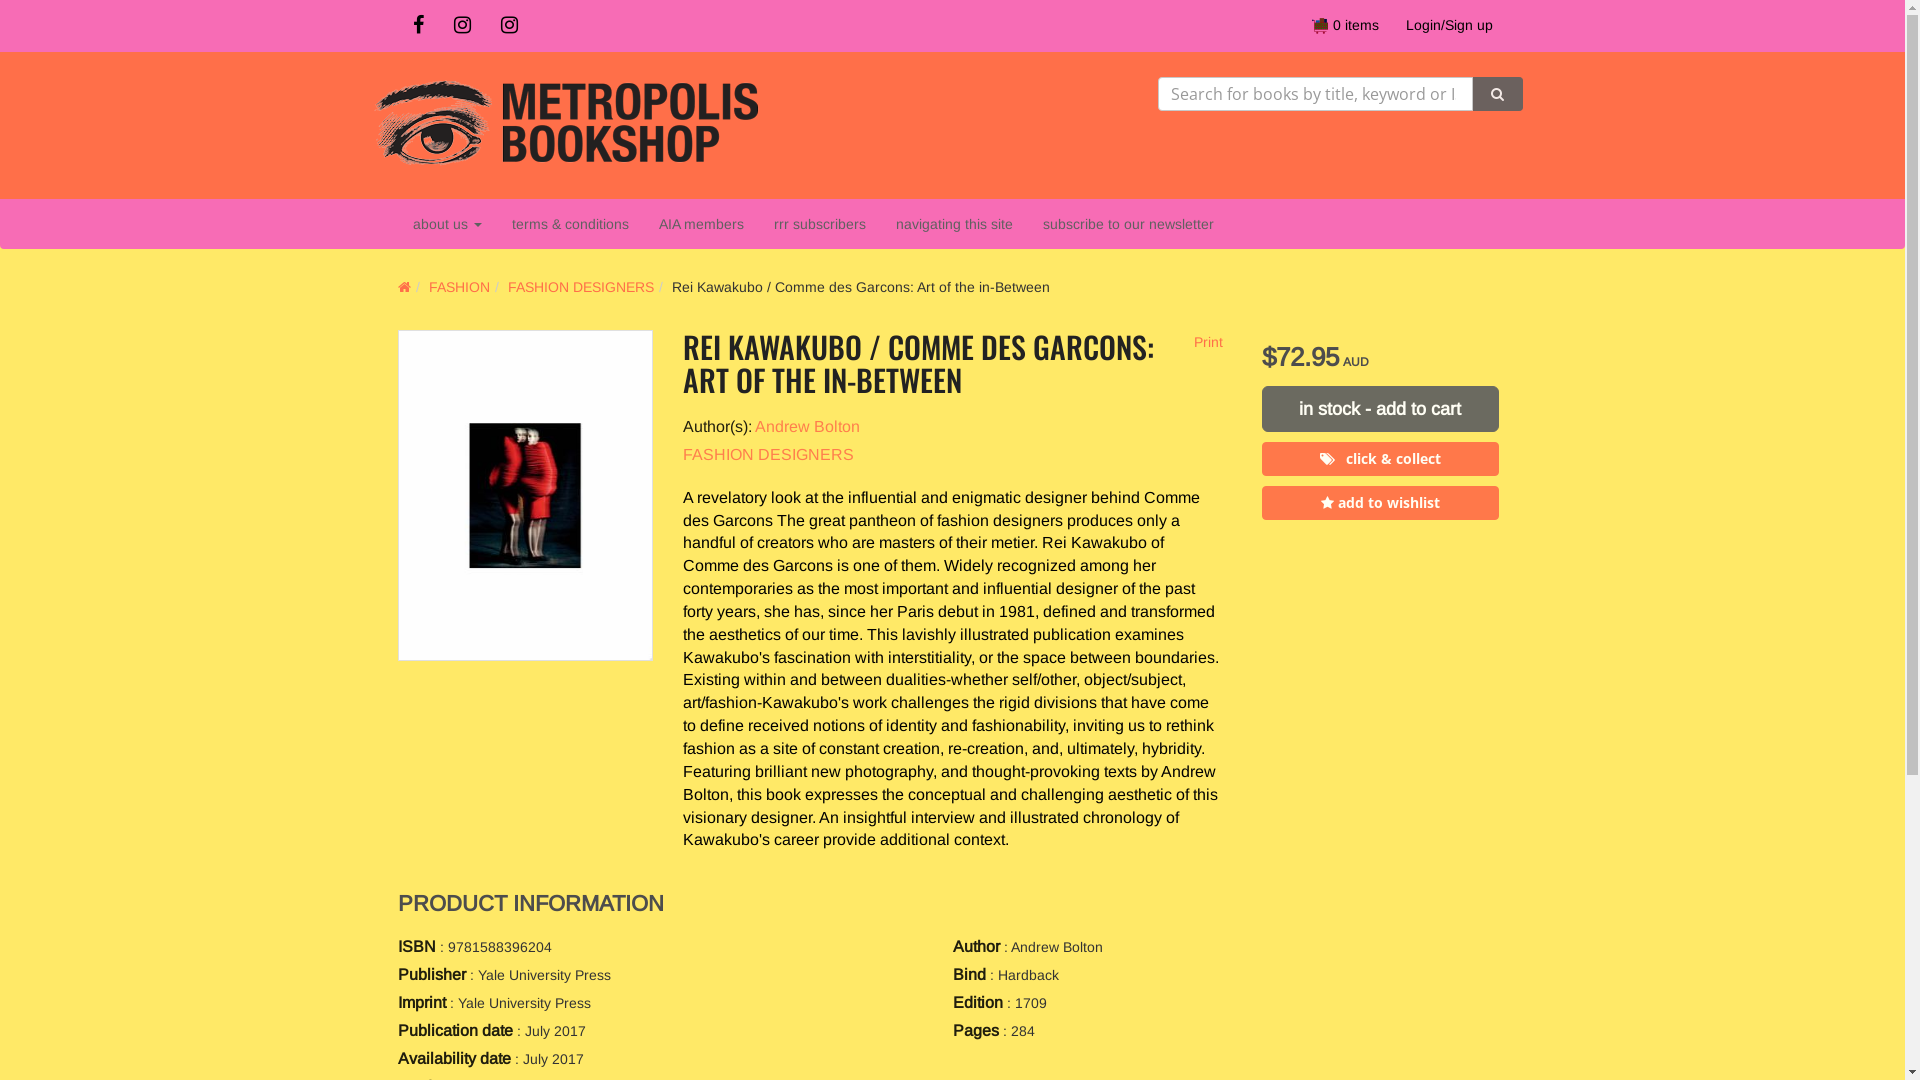 Image resolution: width=1920 pixels, height=1080 pixels. Describe the element at coordinates (1380, 503) in the screenshot. I see `add to wishlist` at that location.